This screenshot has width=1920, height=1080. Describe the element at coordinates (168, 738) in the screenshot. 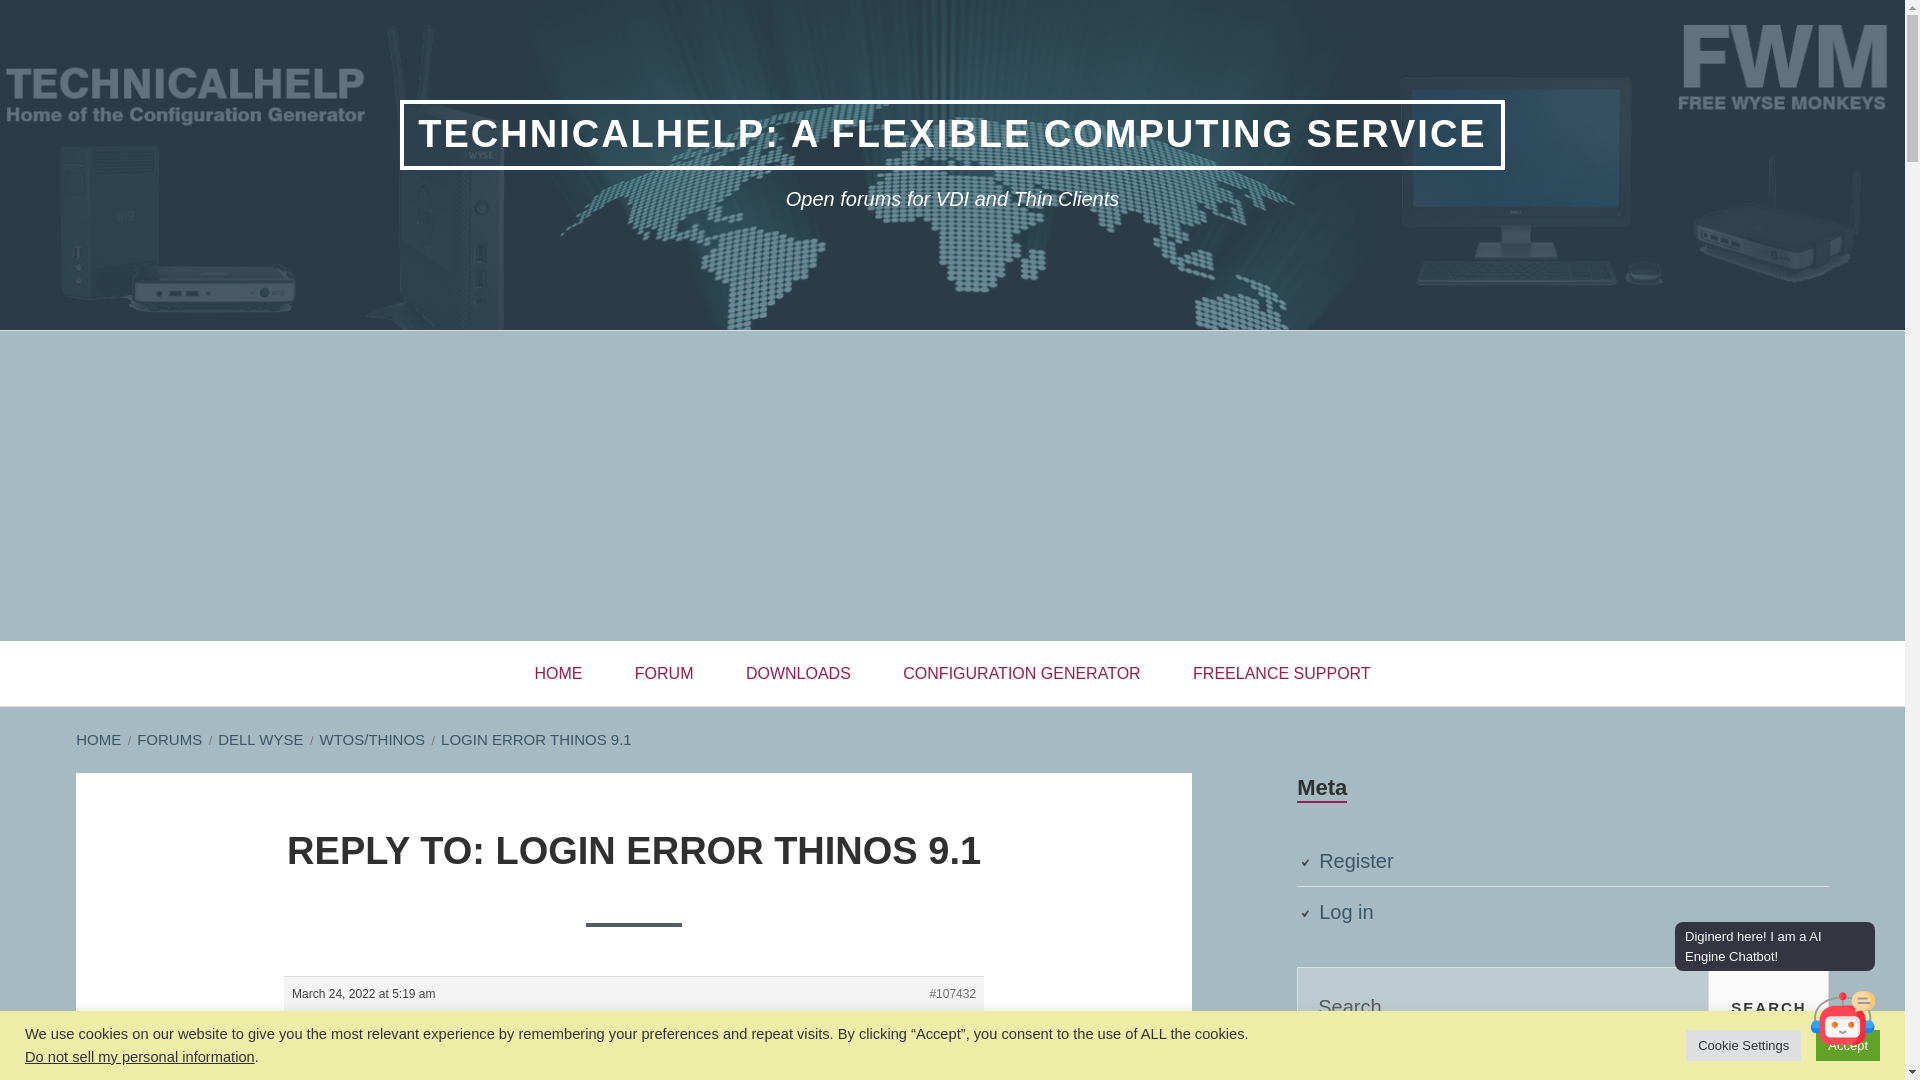

I see `FORUMS` at that location.